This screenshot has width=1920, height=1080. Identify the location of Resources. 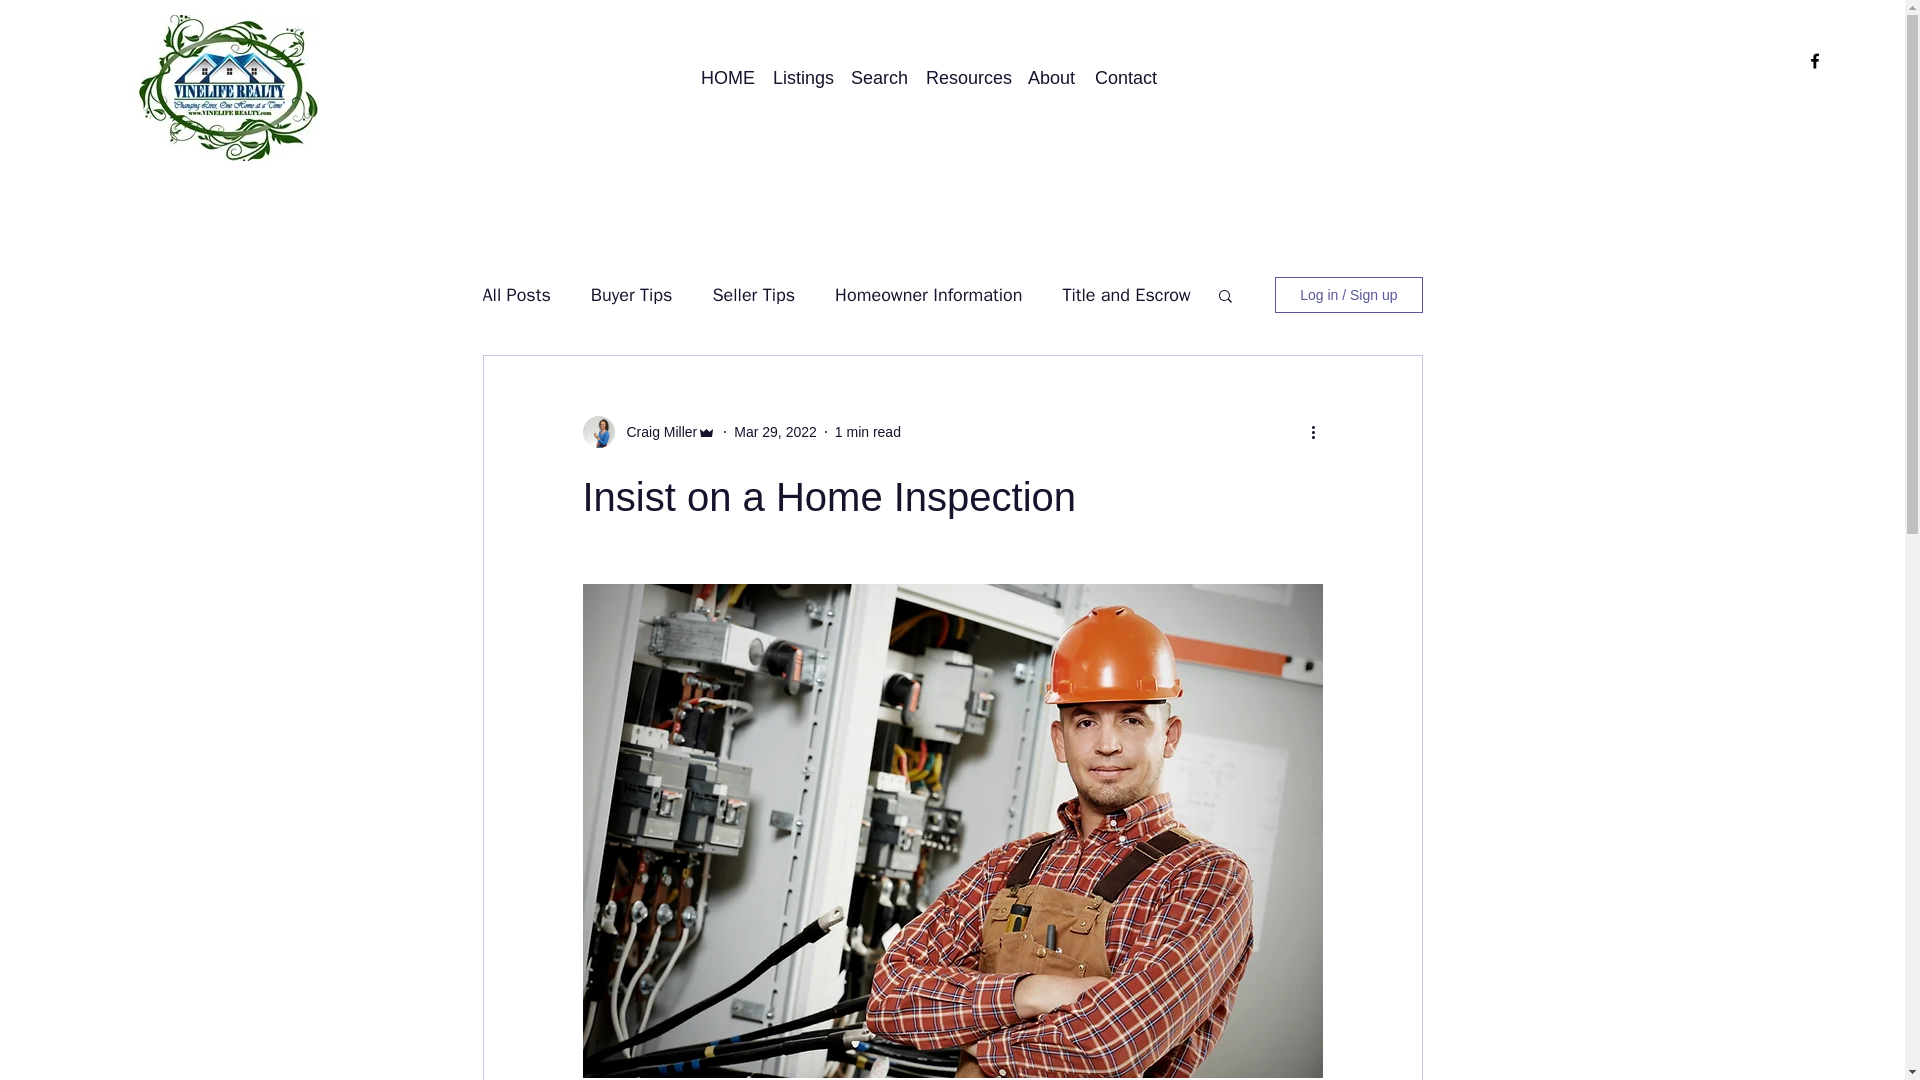
(966, 77).